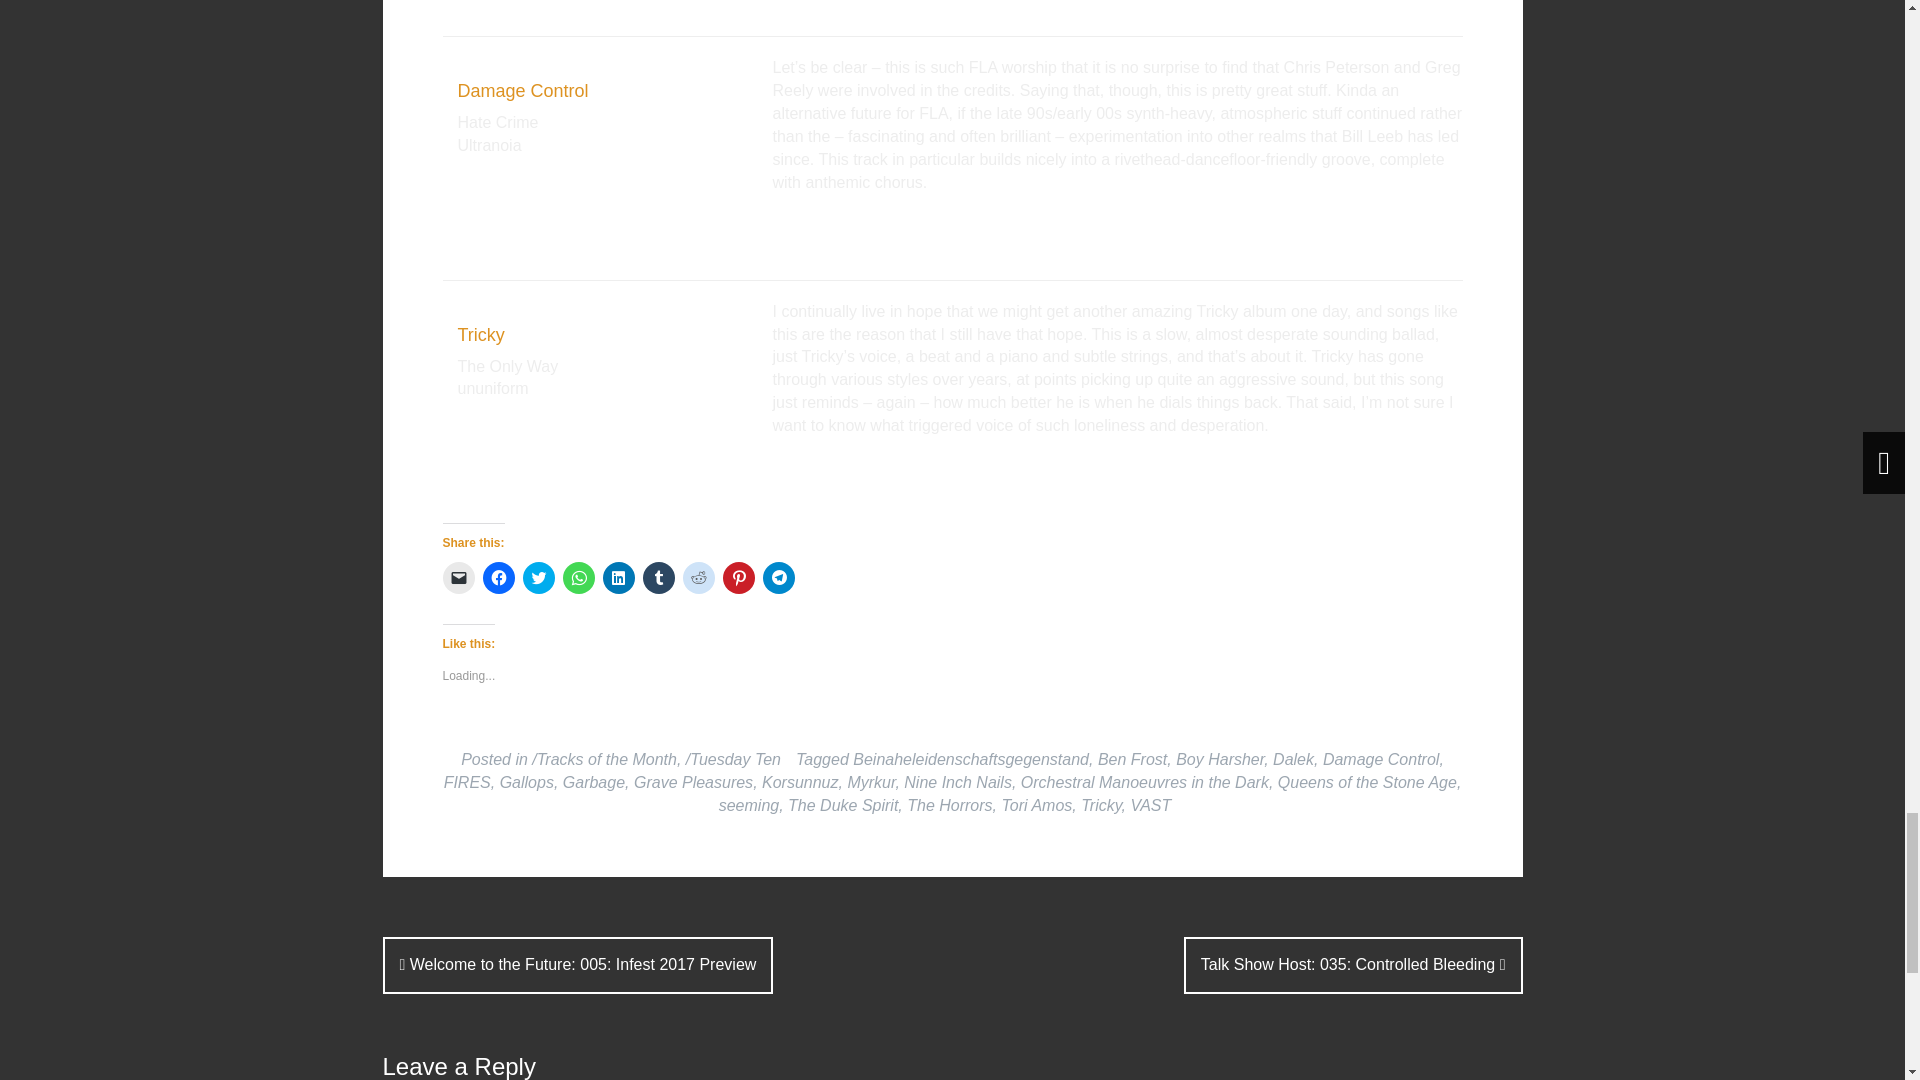 This screenshot has width=1920, height=1080. What do you see at coordinates (538, 578) in the screenshot?
I see `Click to share on Twitter` at bounding box center [538, 578].